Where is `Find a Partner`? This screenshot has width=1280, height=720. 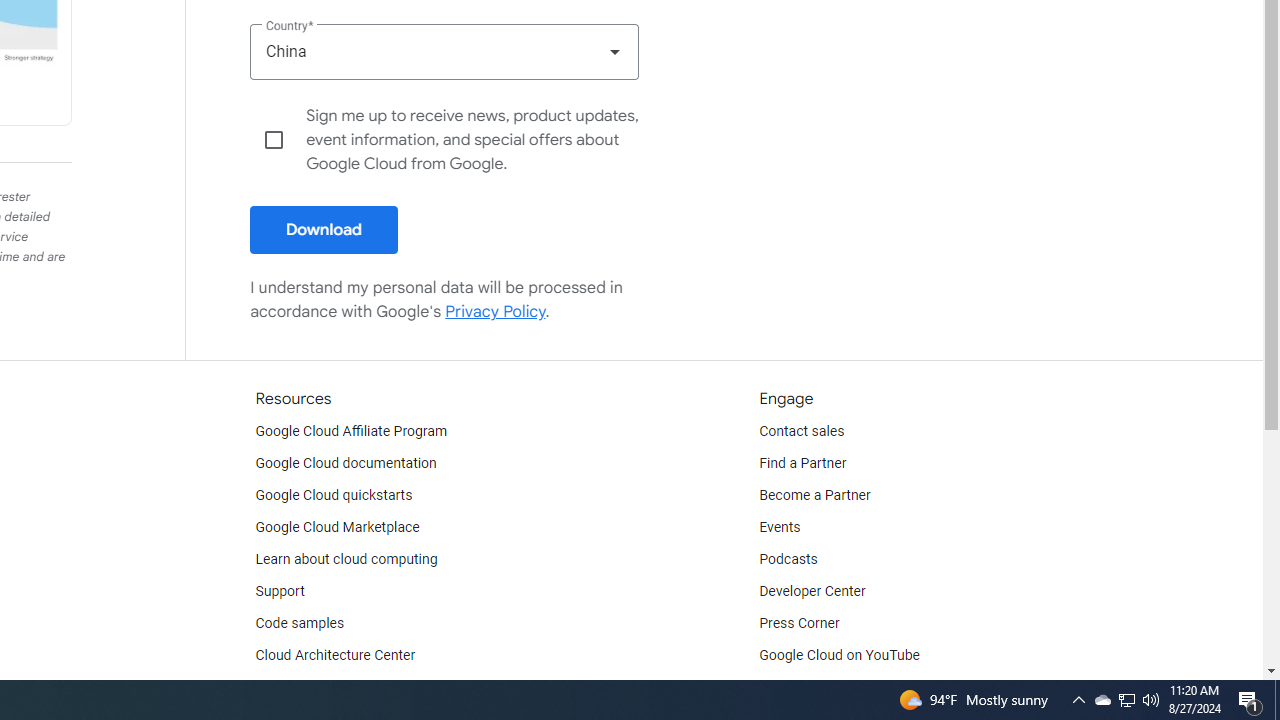
Find a Partner is located at coordinates (803, 464).